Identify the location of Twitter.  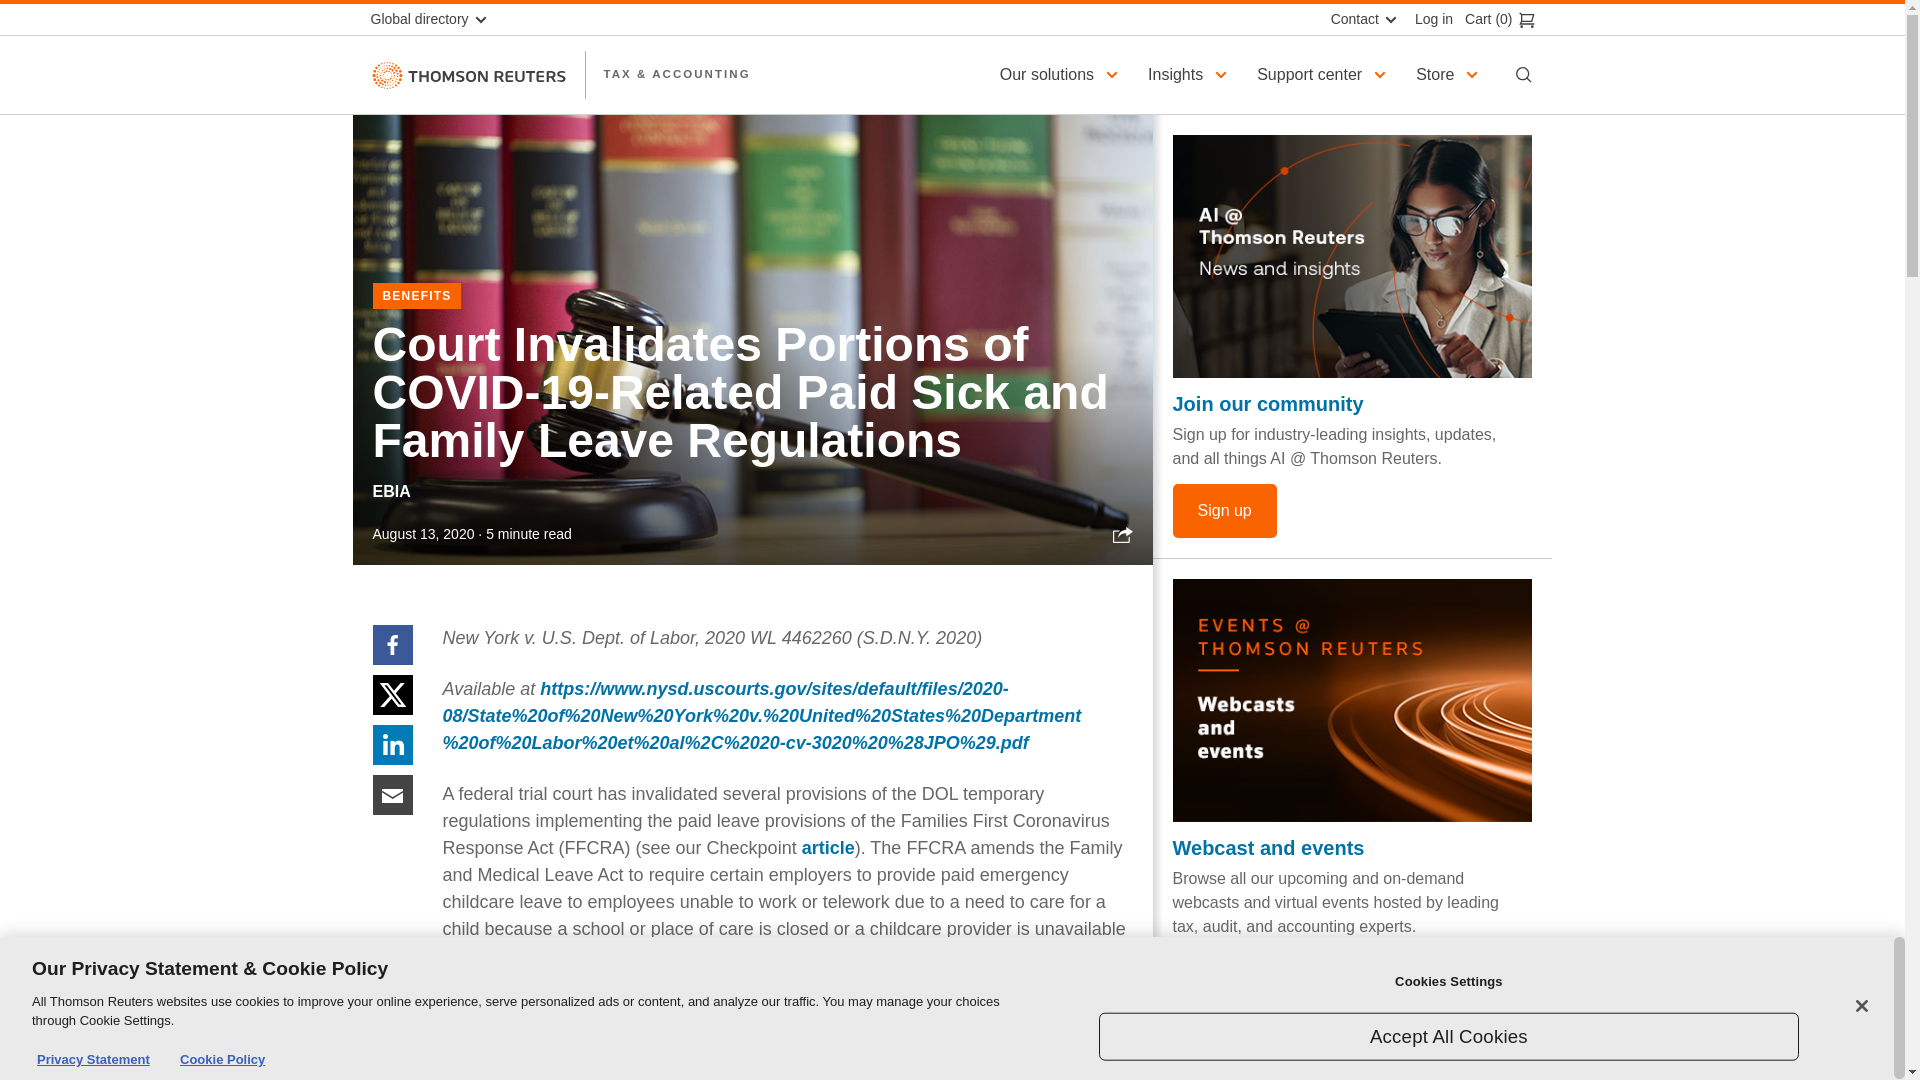
(392, 693).